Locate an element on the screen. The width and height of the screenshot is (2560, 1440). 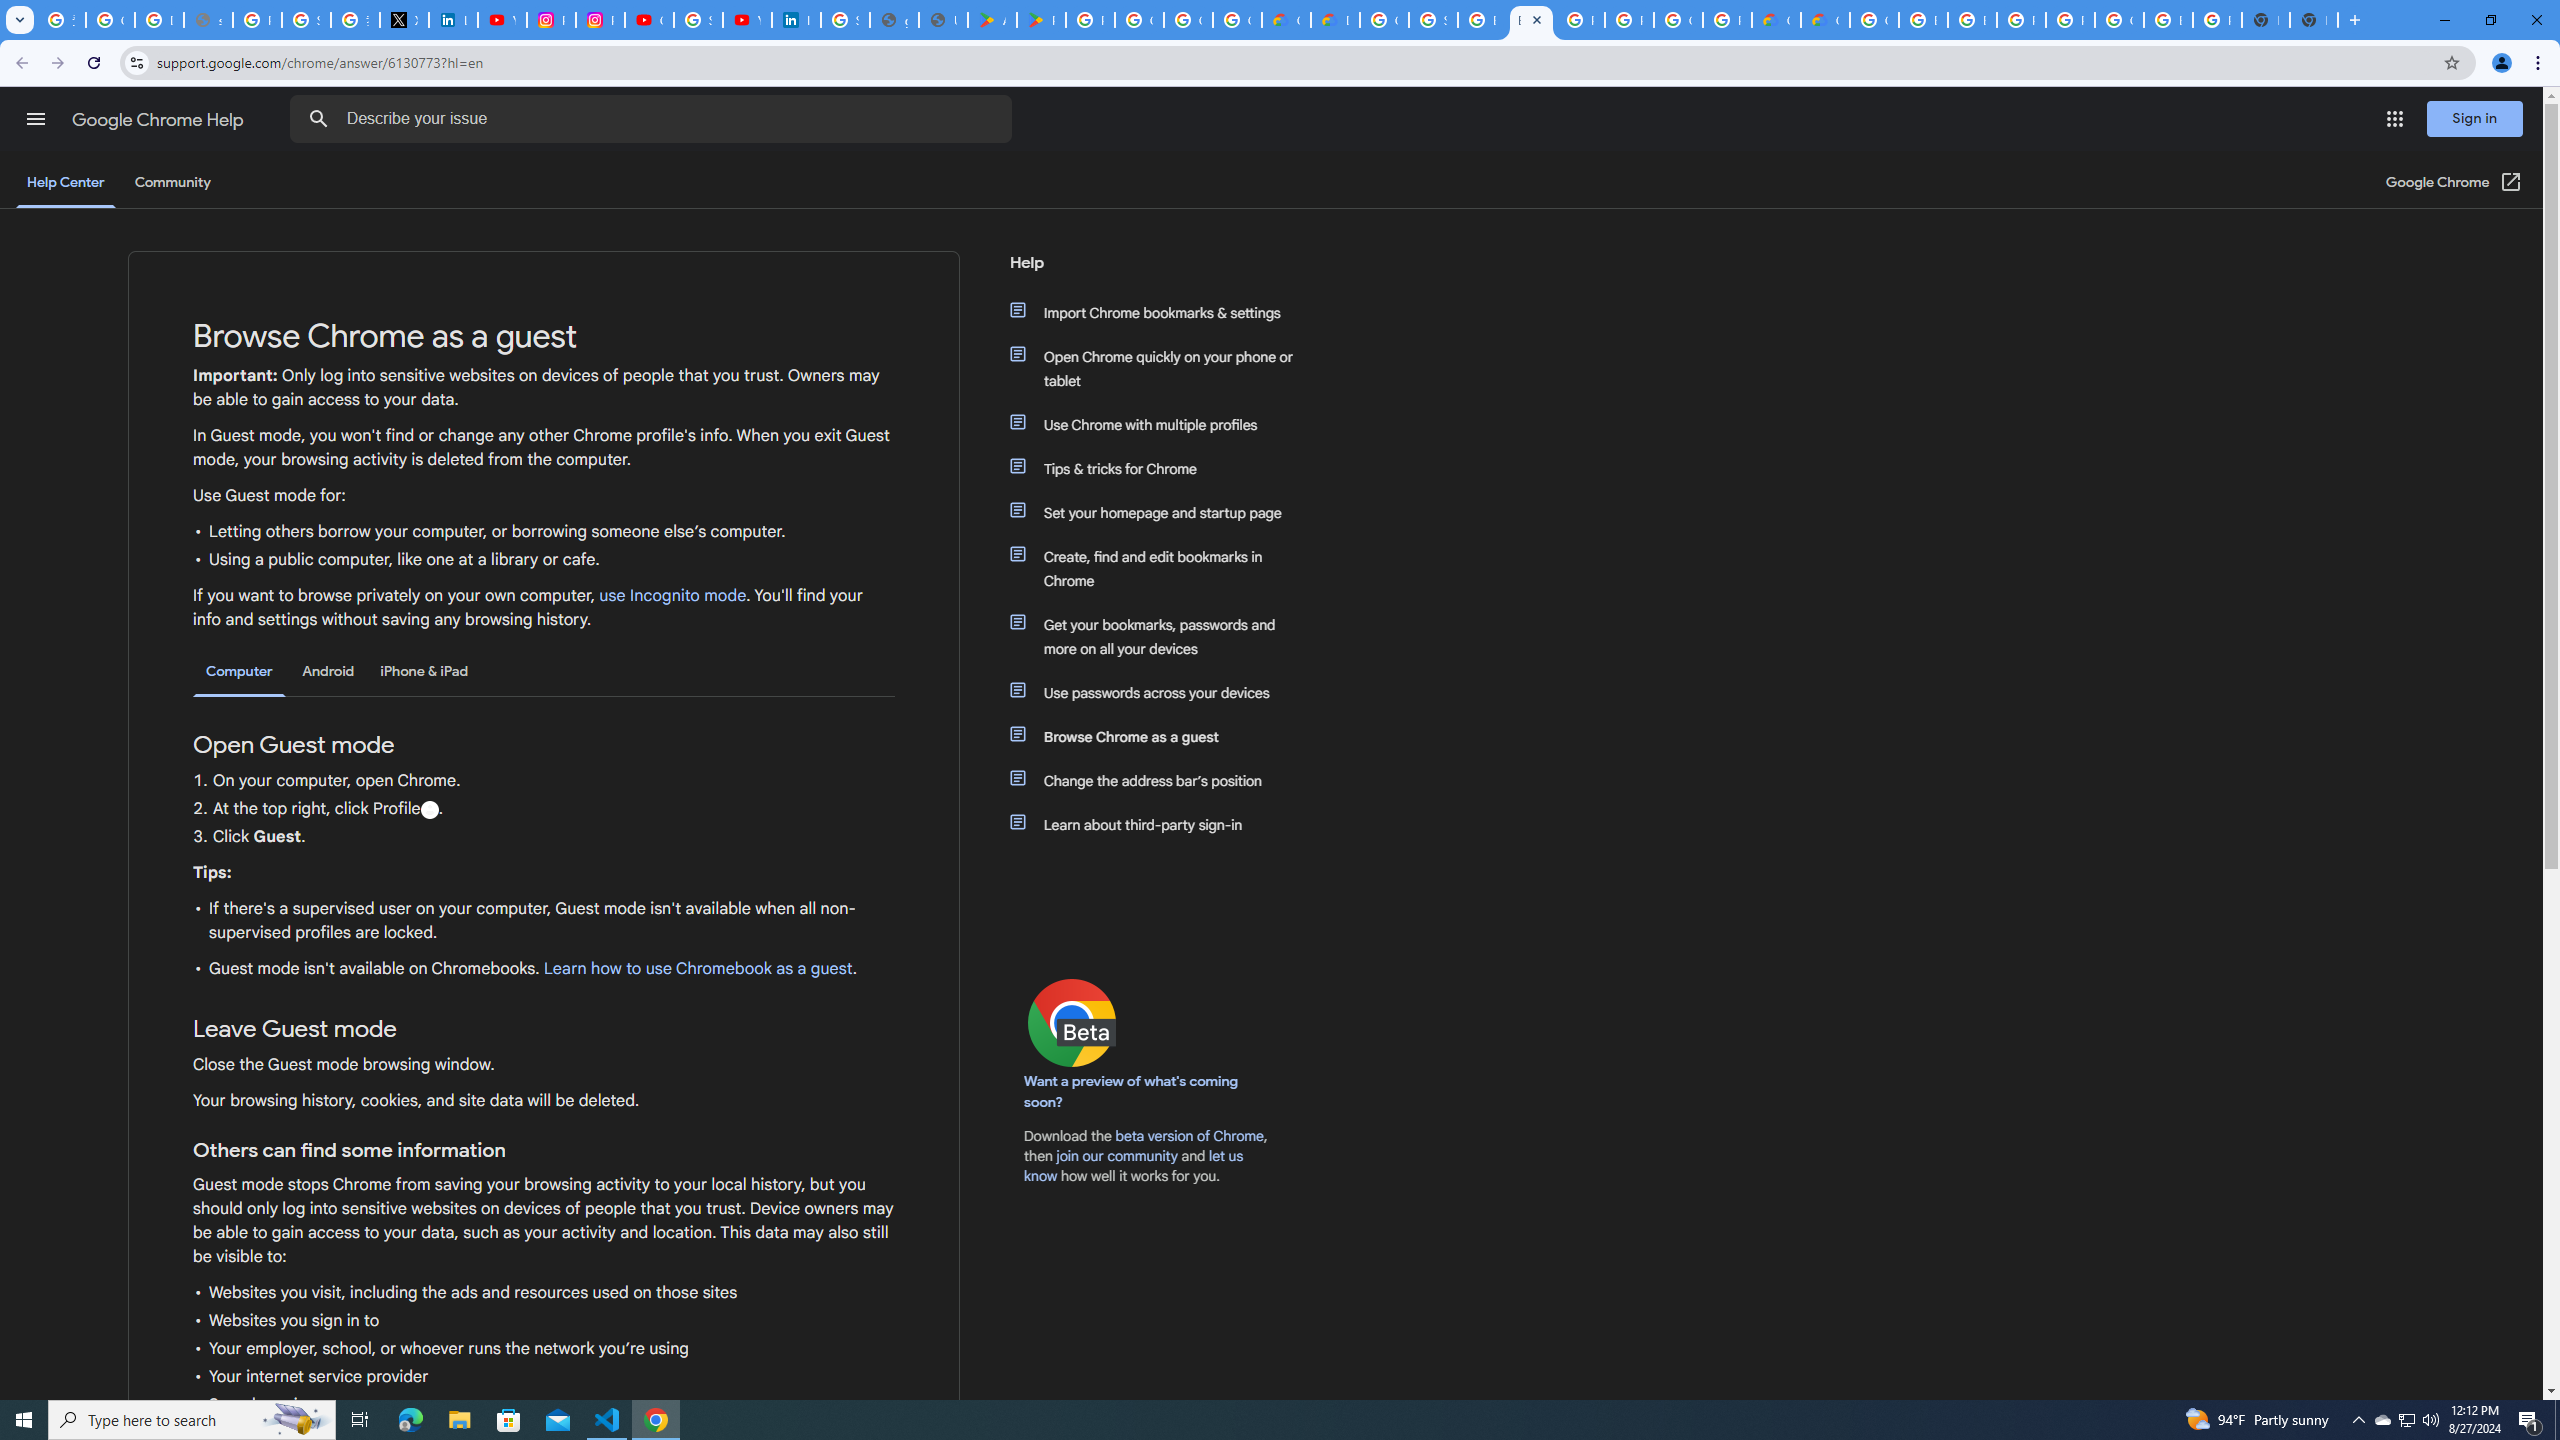
Android is located at coordinates (328, 672).